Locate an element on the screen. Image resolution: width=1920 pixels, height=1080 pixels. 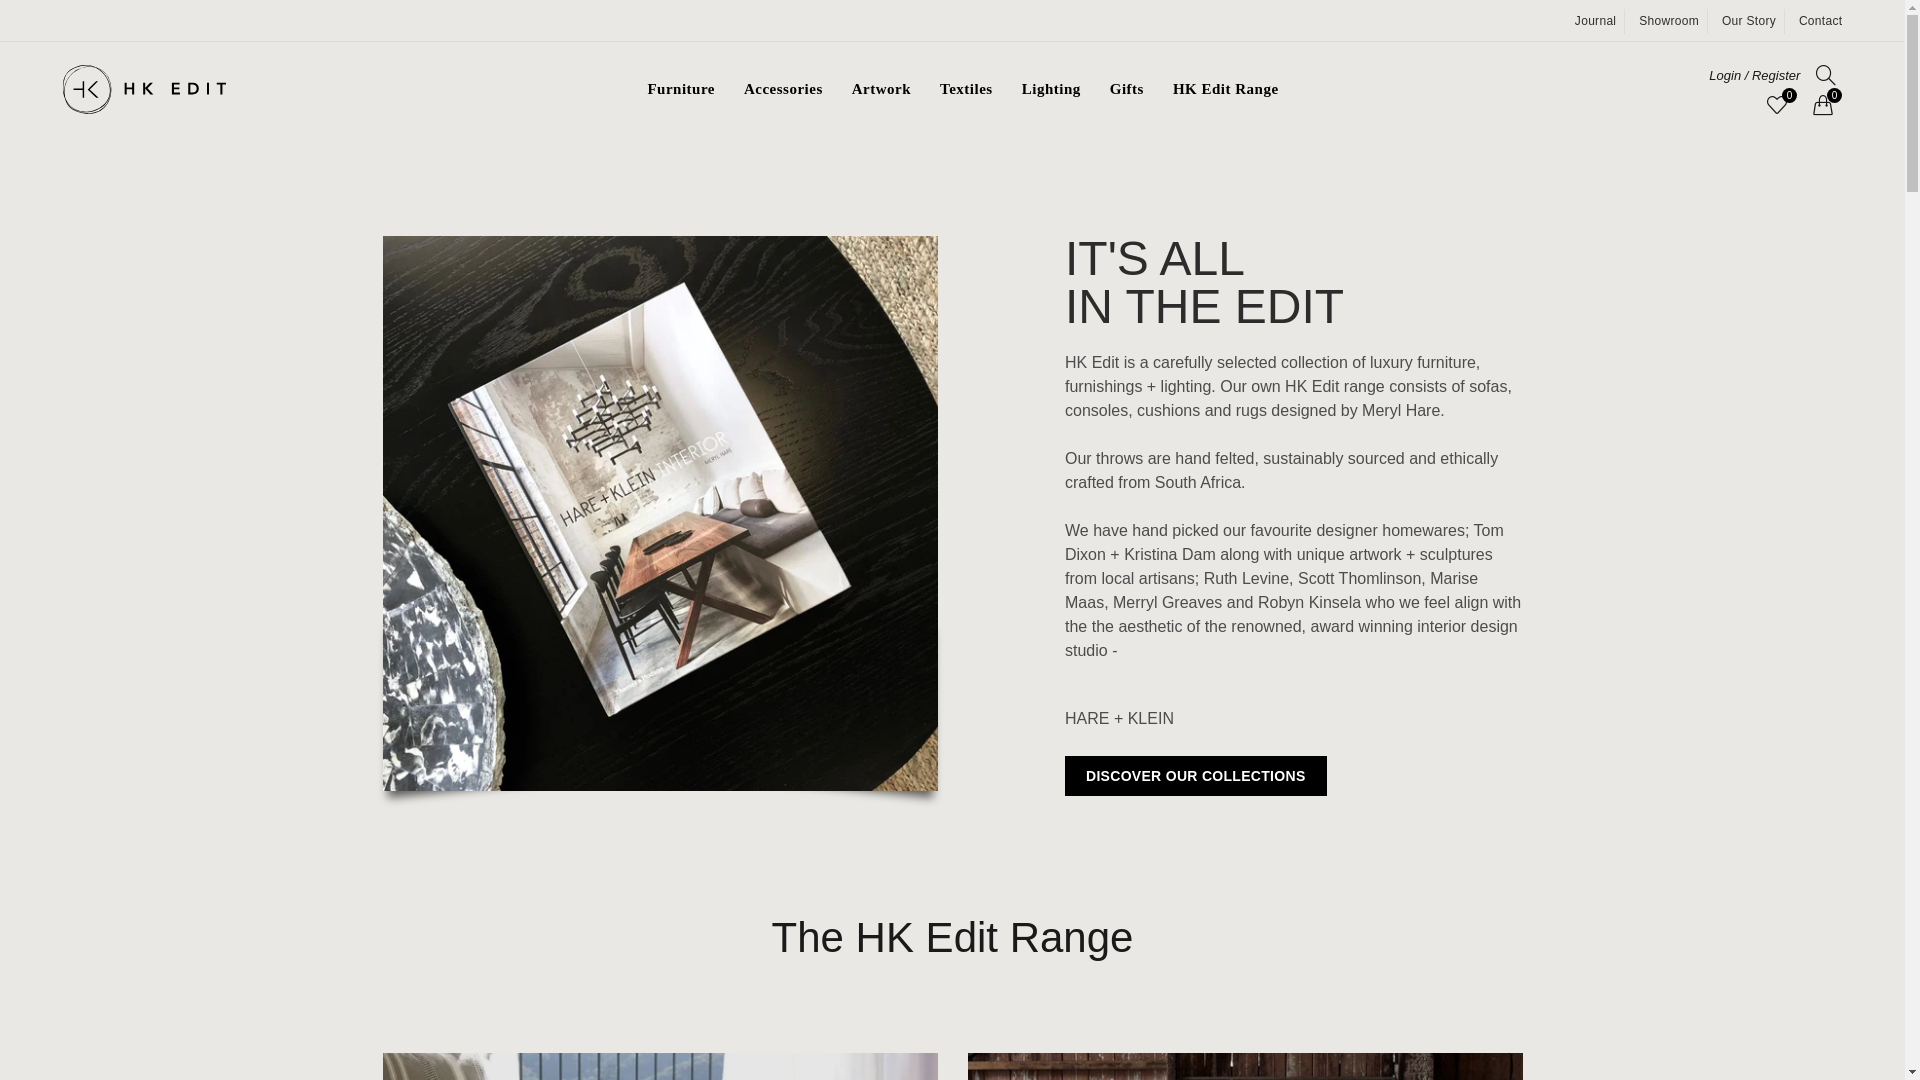
Login / Register is located at coordinates (1754, 74).